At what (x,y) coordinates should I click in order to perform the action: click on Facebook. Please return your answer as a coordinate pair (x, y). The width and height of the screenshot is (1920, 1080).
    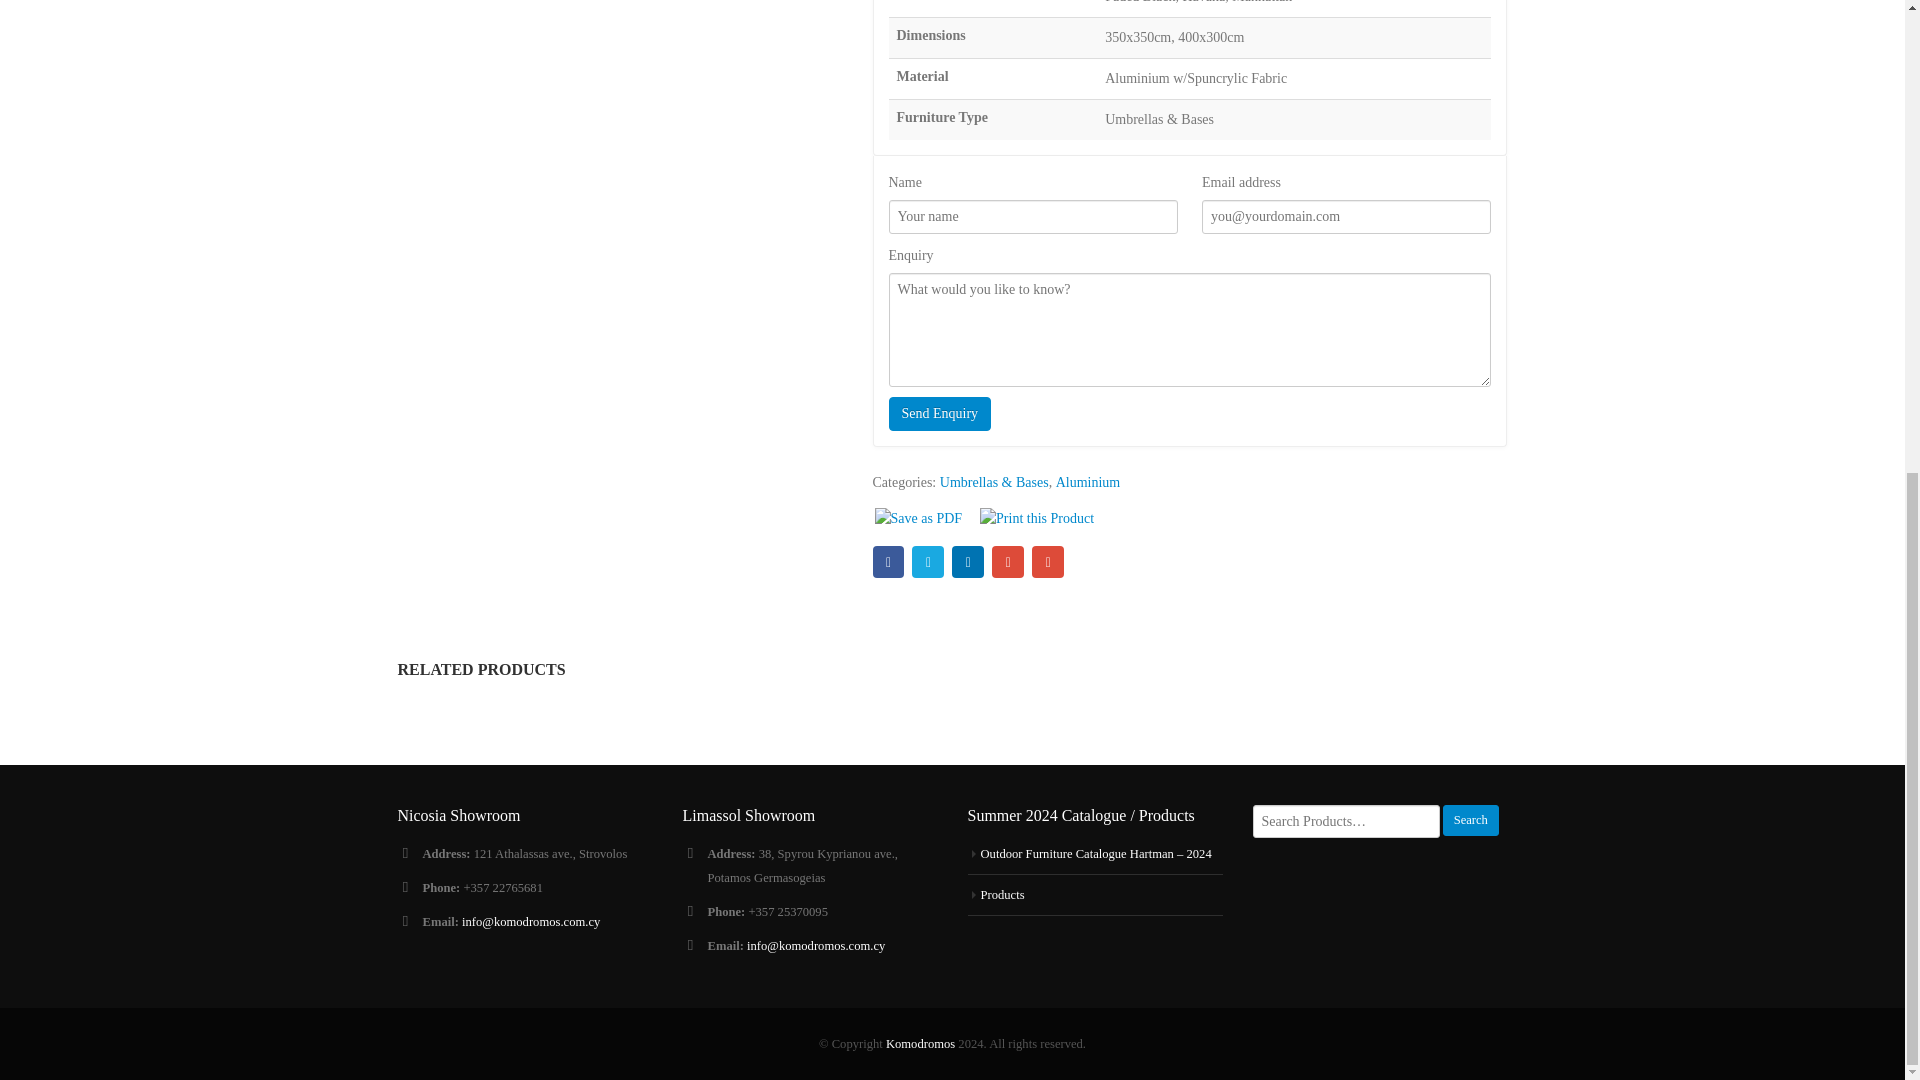
    Looking at the image, I should click on (888, 562).